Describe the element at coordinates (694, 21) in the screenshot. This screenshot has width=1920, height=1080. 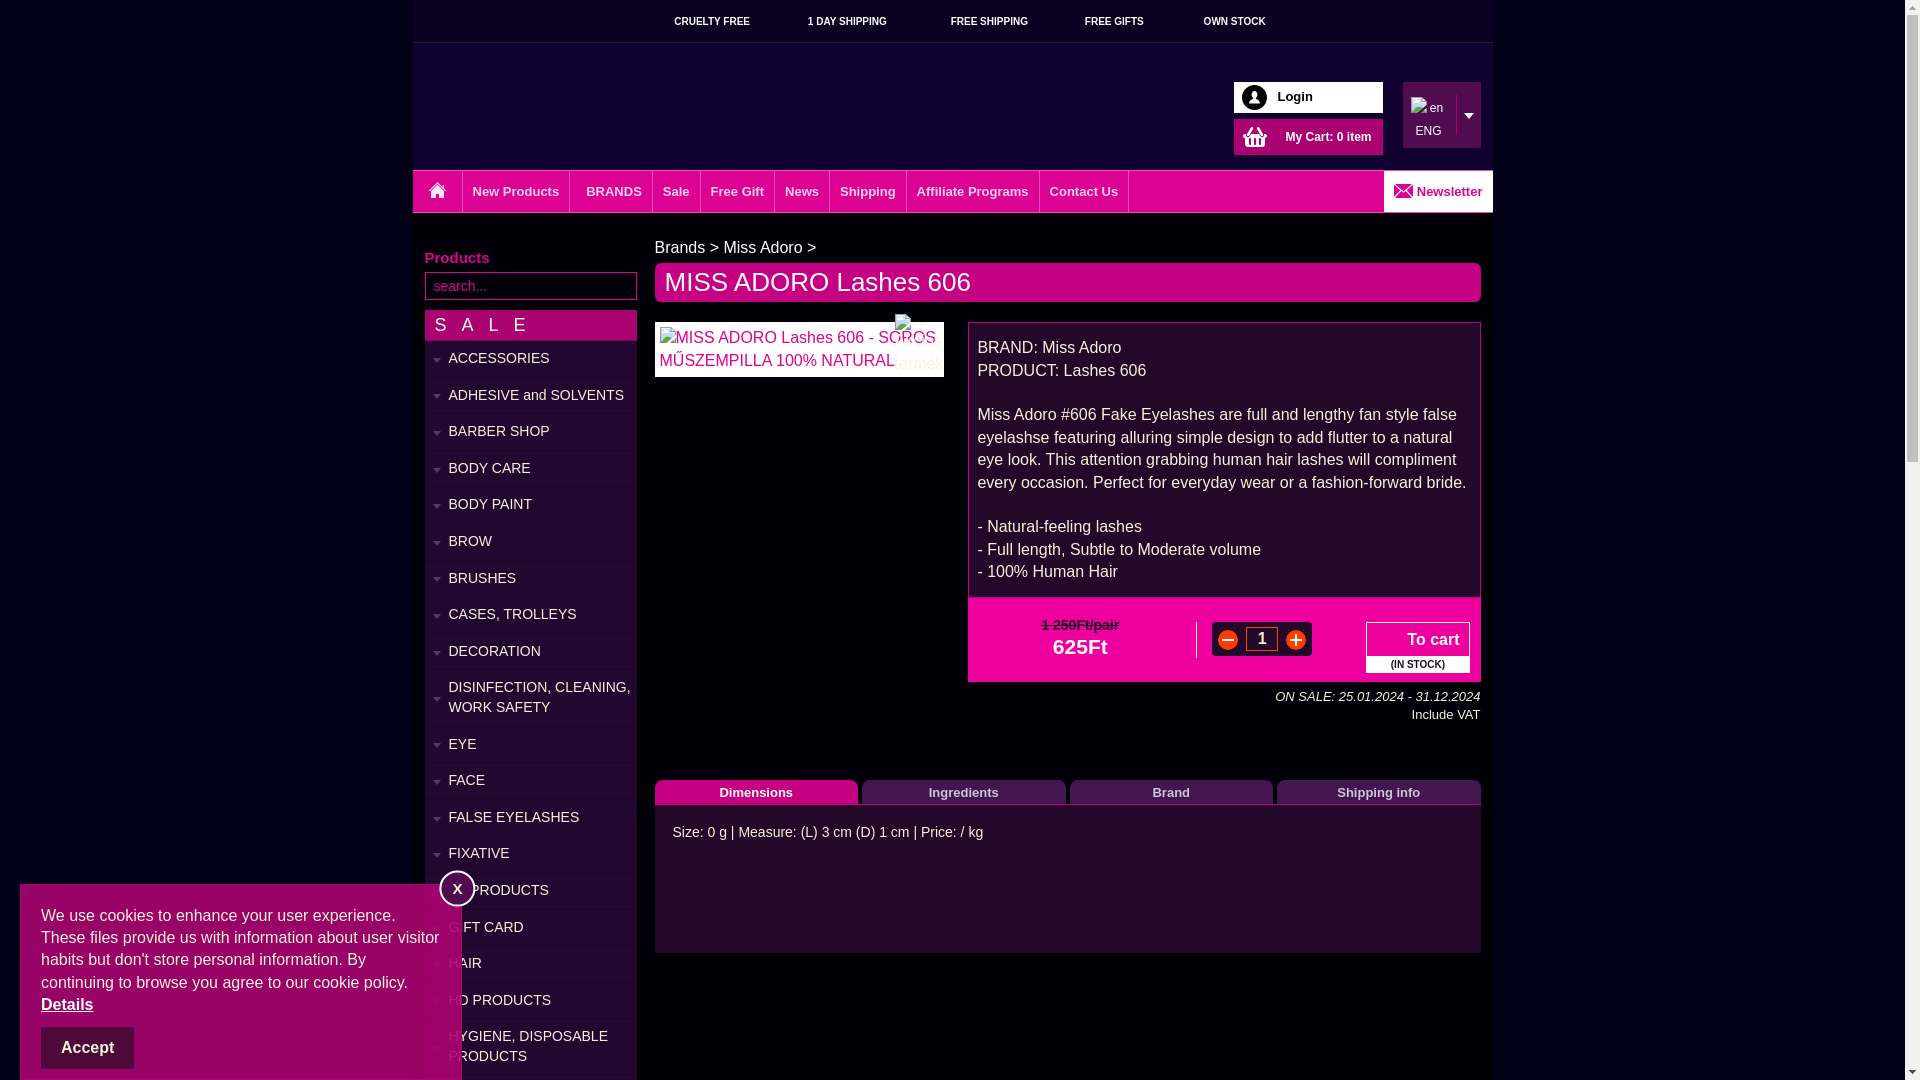
I see `CRUELTY FREE` at that location.